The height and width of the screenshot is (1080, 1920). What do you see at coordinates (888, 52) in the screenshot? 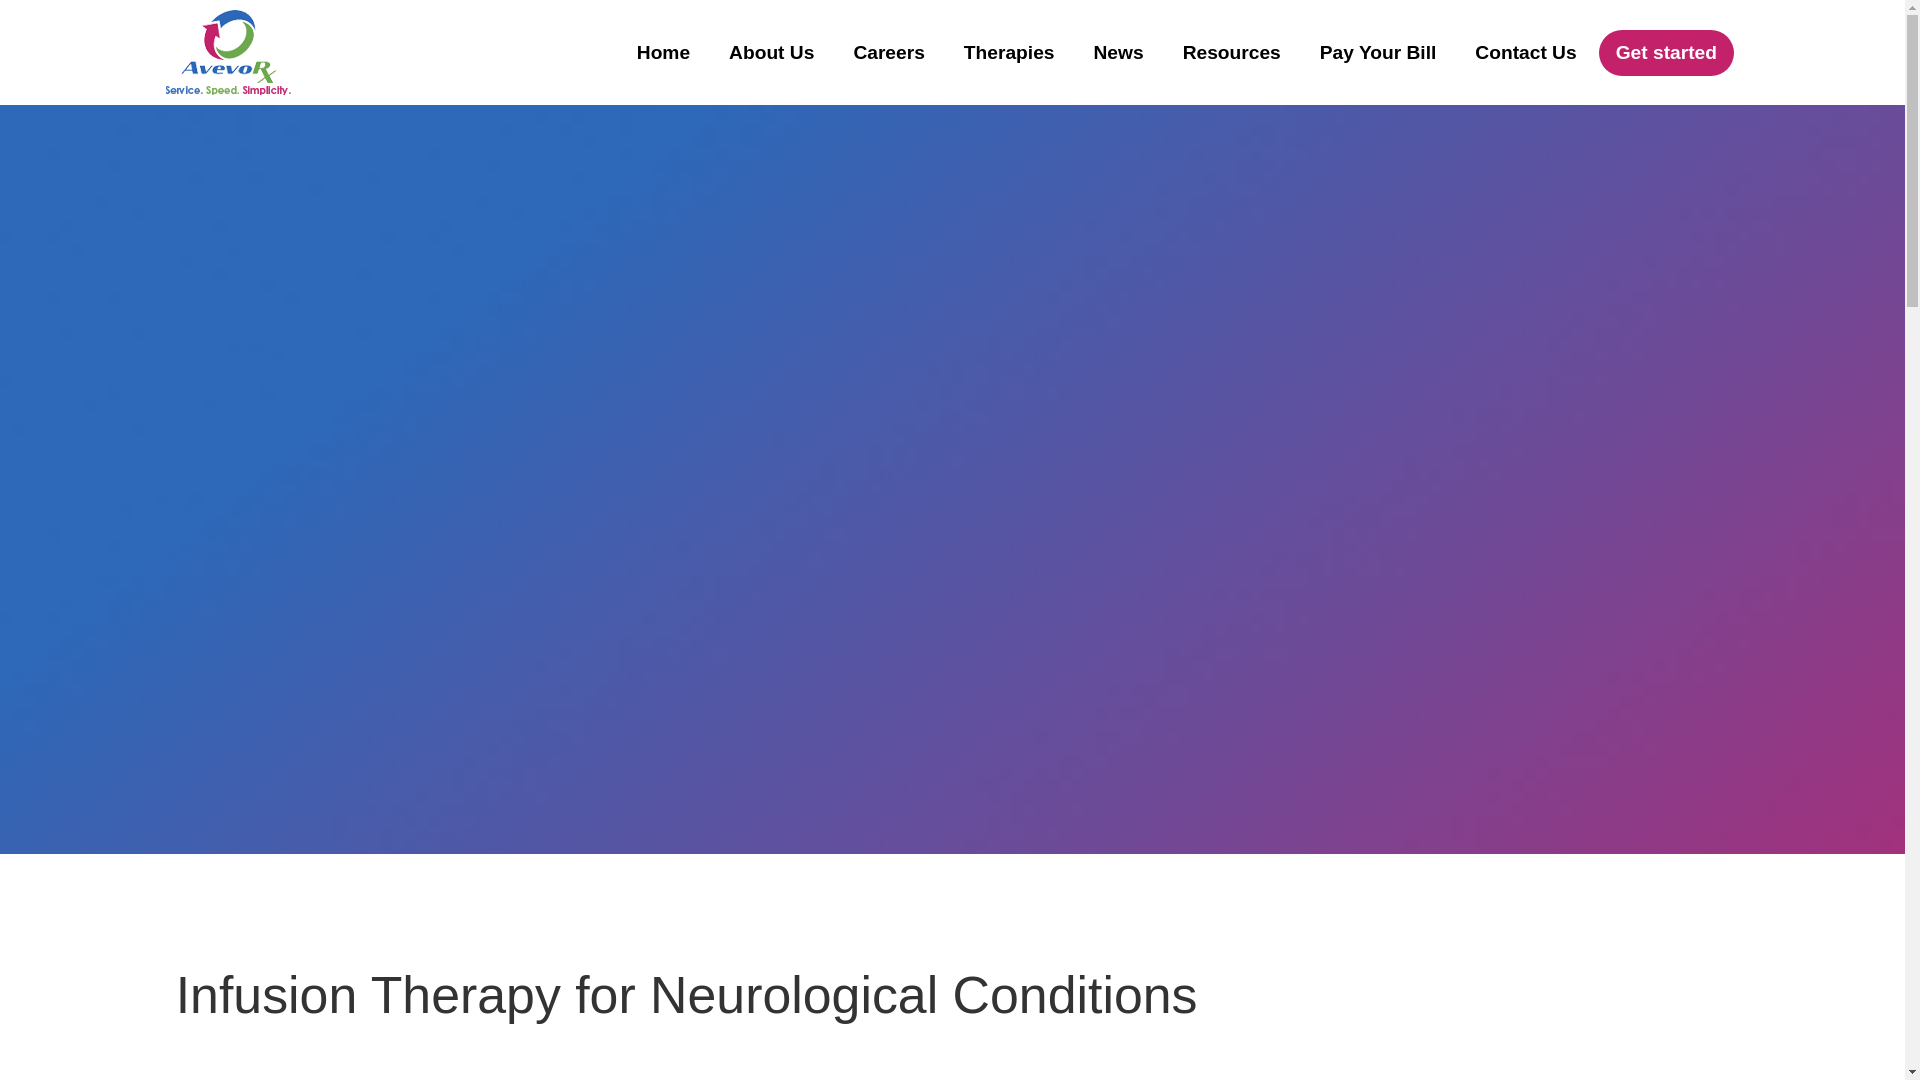
I see `Careers` at bounding box center [888, 52].